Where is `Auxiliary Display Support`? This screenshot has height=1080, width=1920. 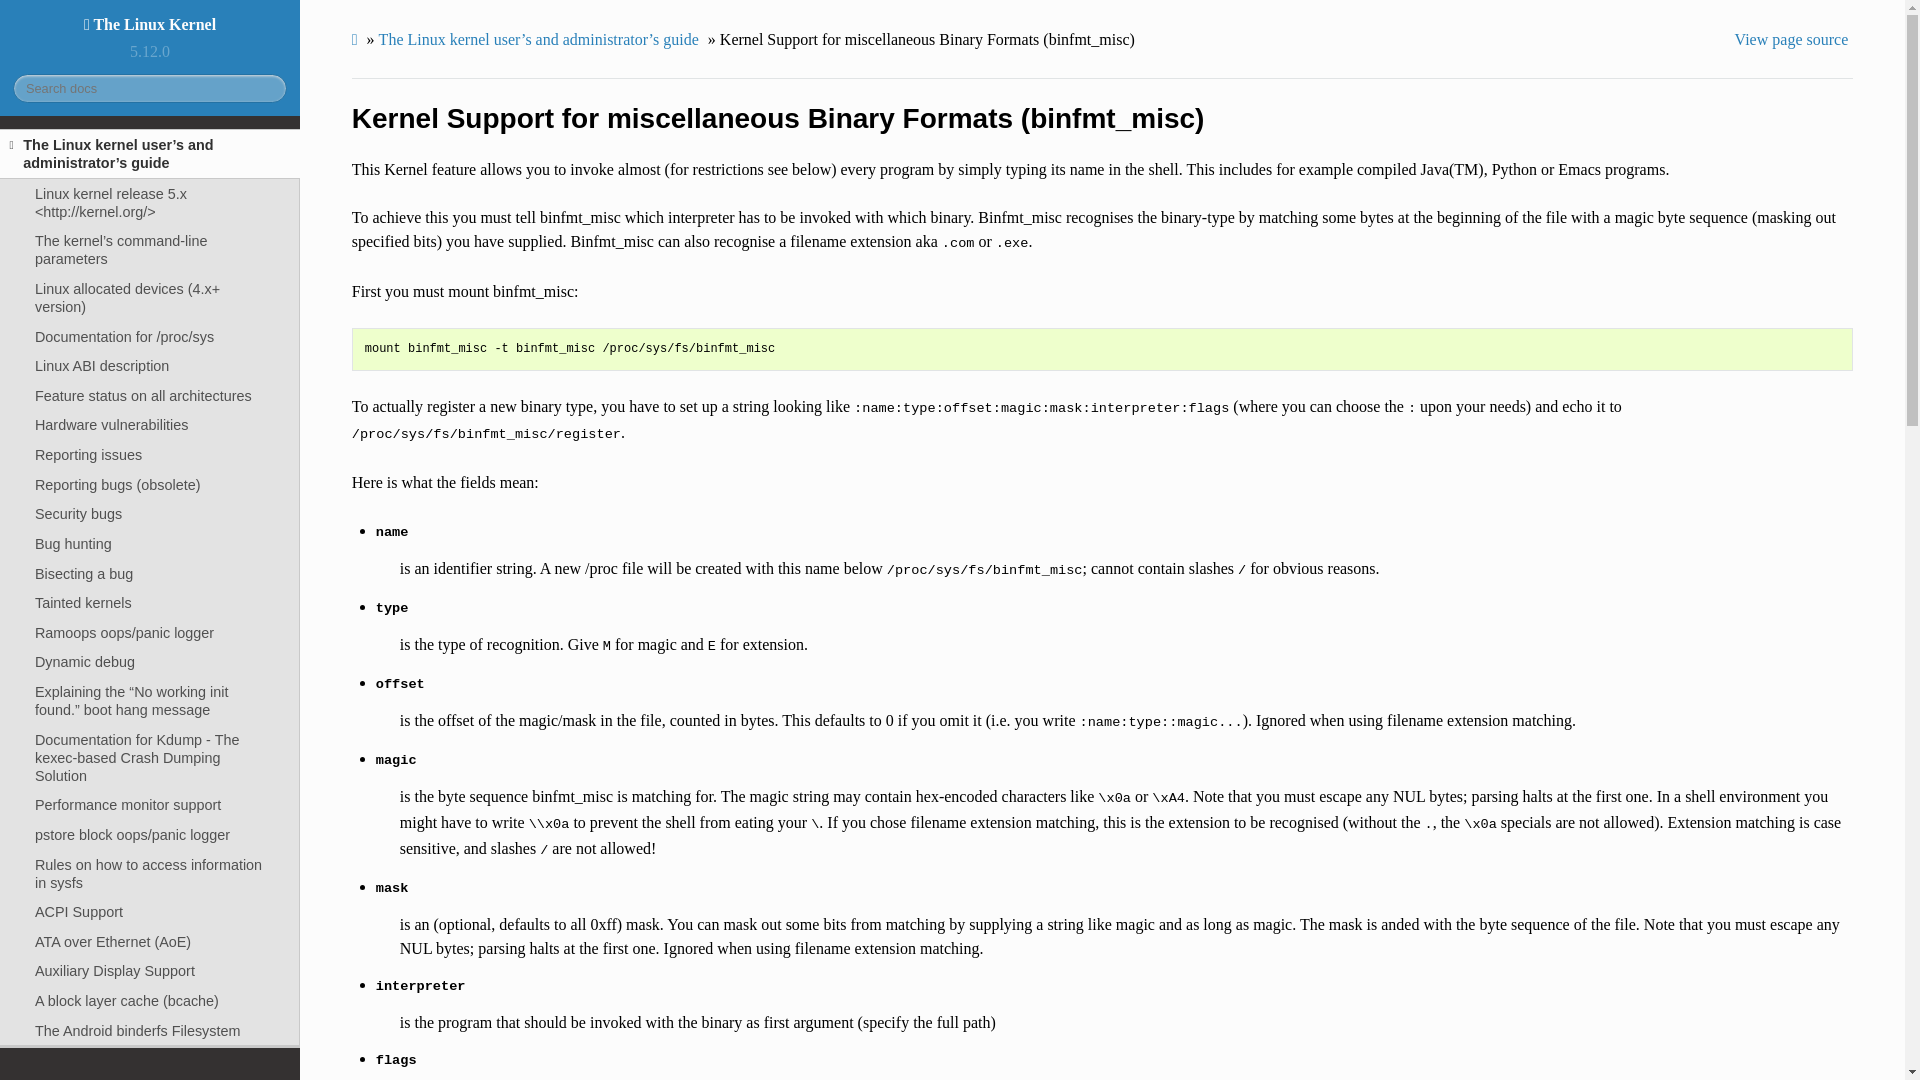 Auxiliary Display Support is located at coordinates (150, 972).